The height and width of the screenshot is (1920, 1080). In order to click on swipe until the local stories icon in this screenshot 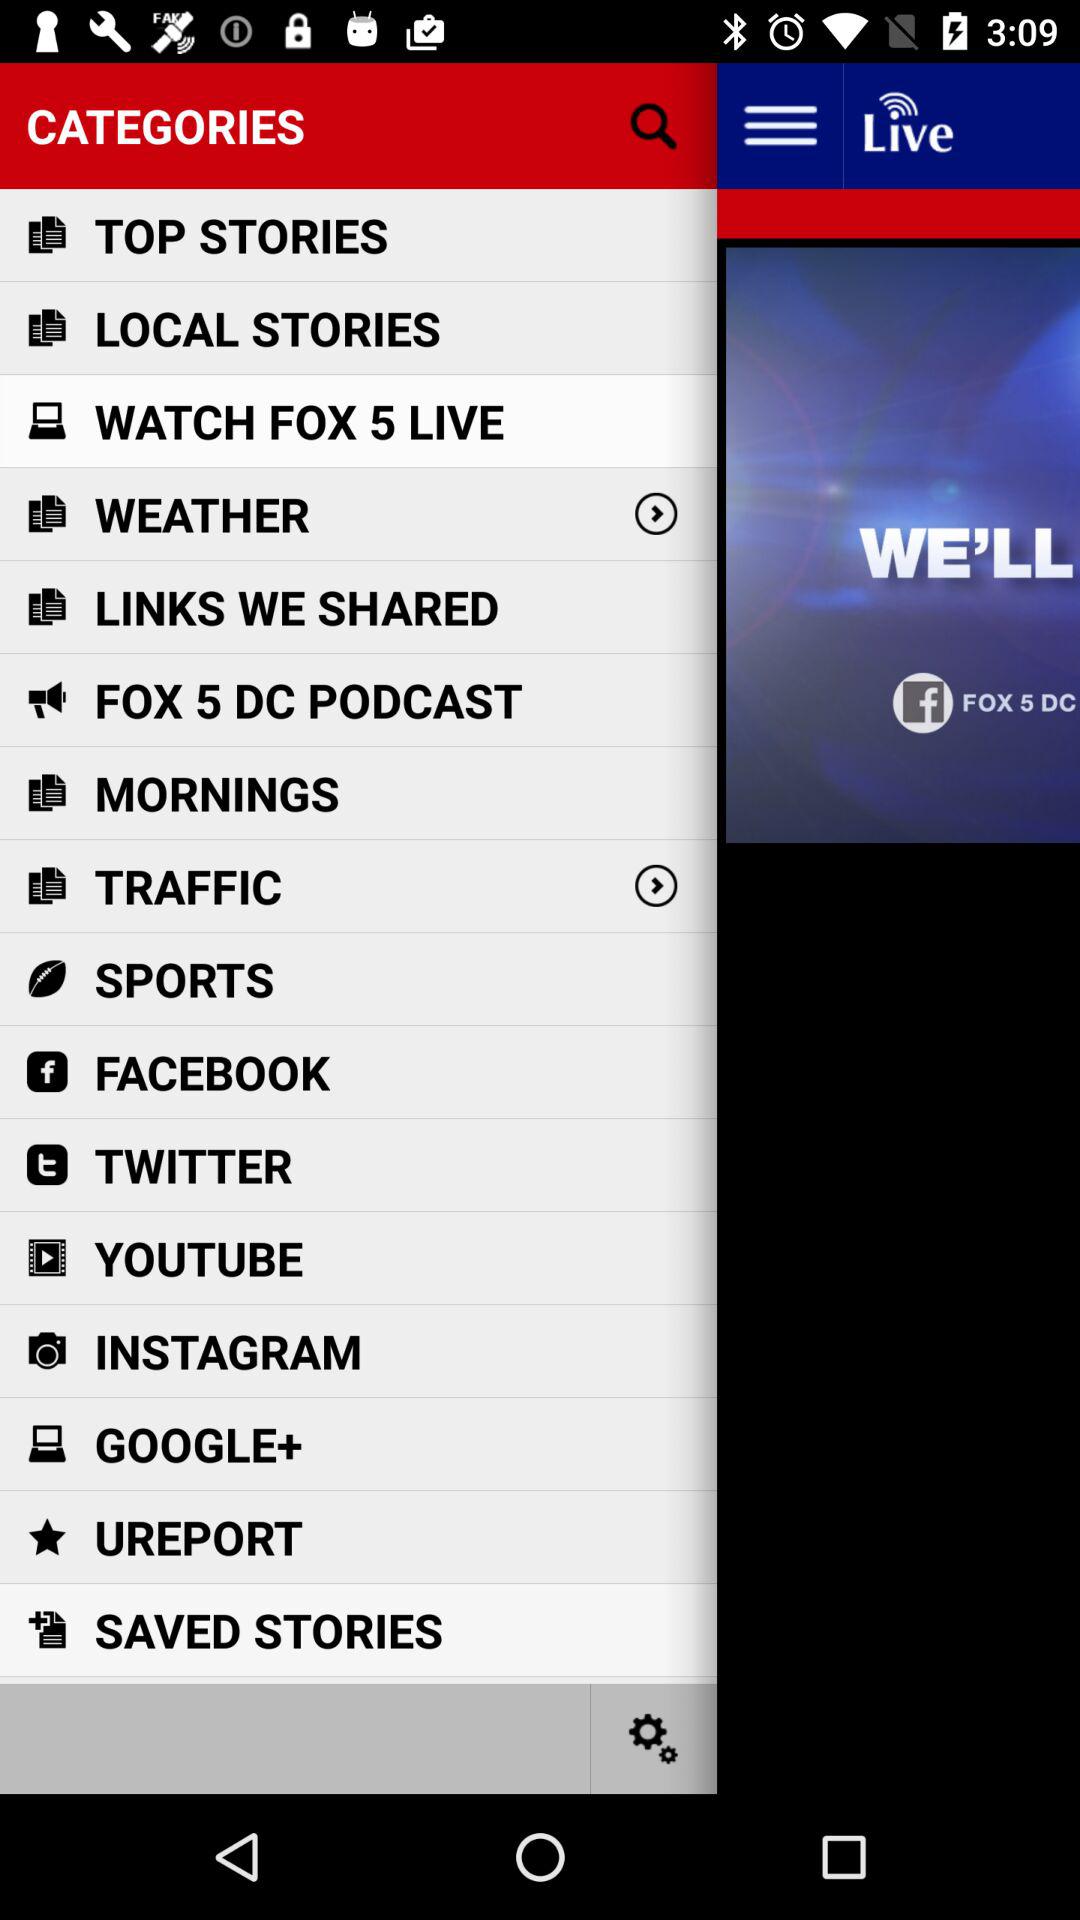, I will do `click(267, 328)`.